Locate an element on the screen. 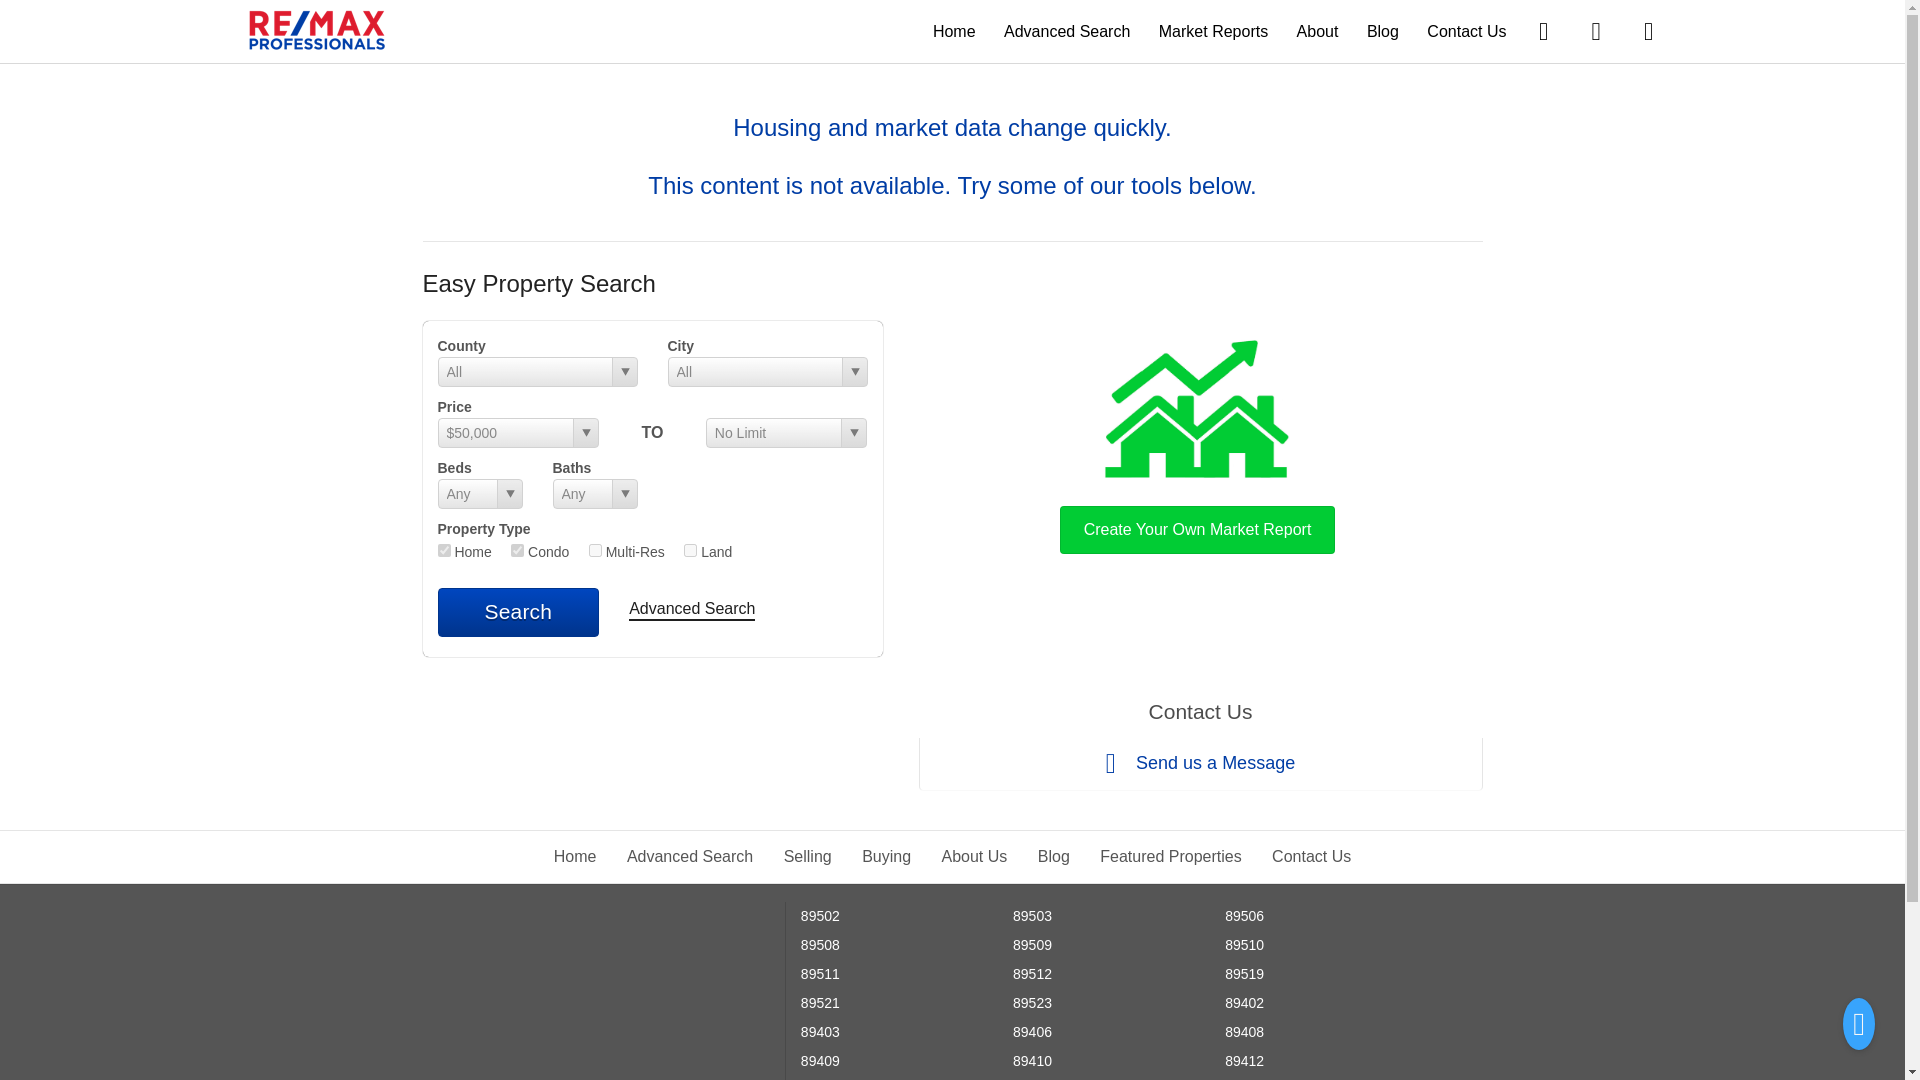 This screenshot has width=1920, height=1080. lnd is located at coordinates (690, 550).